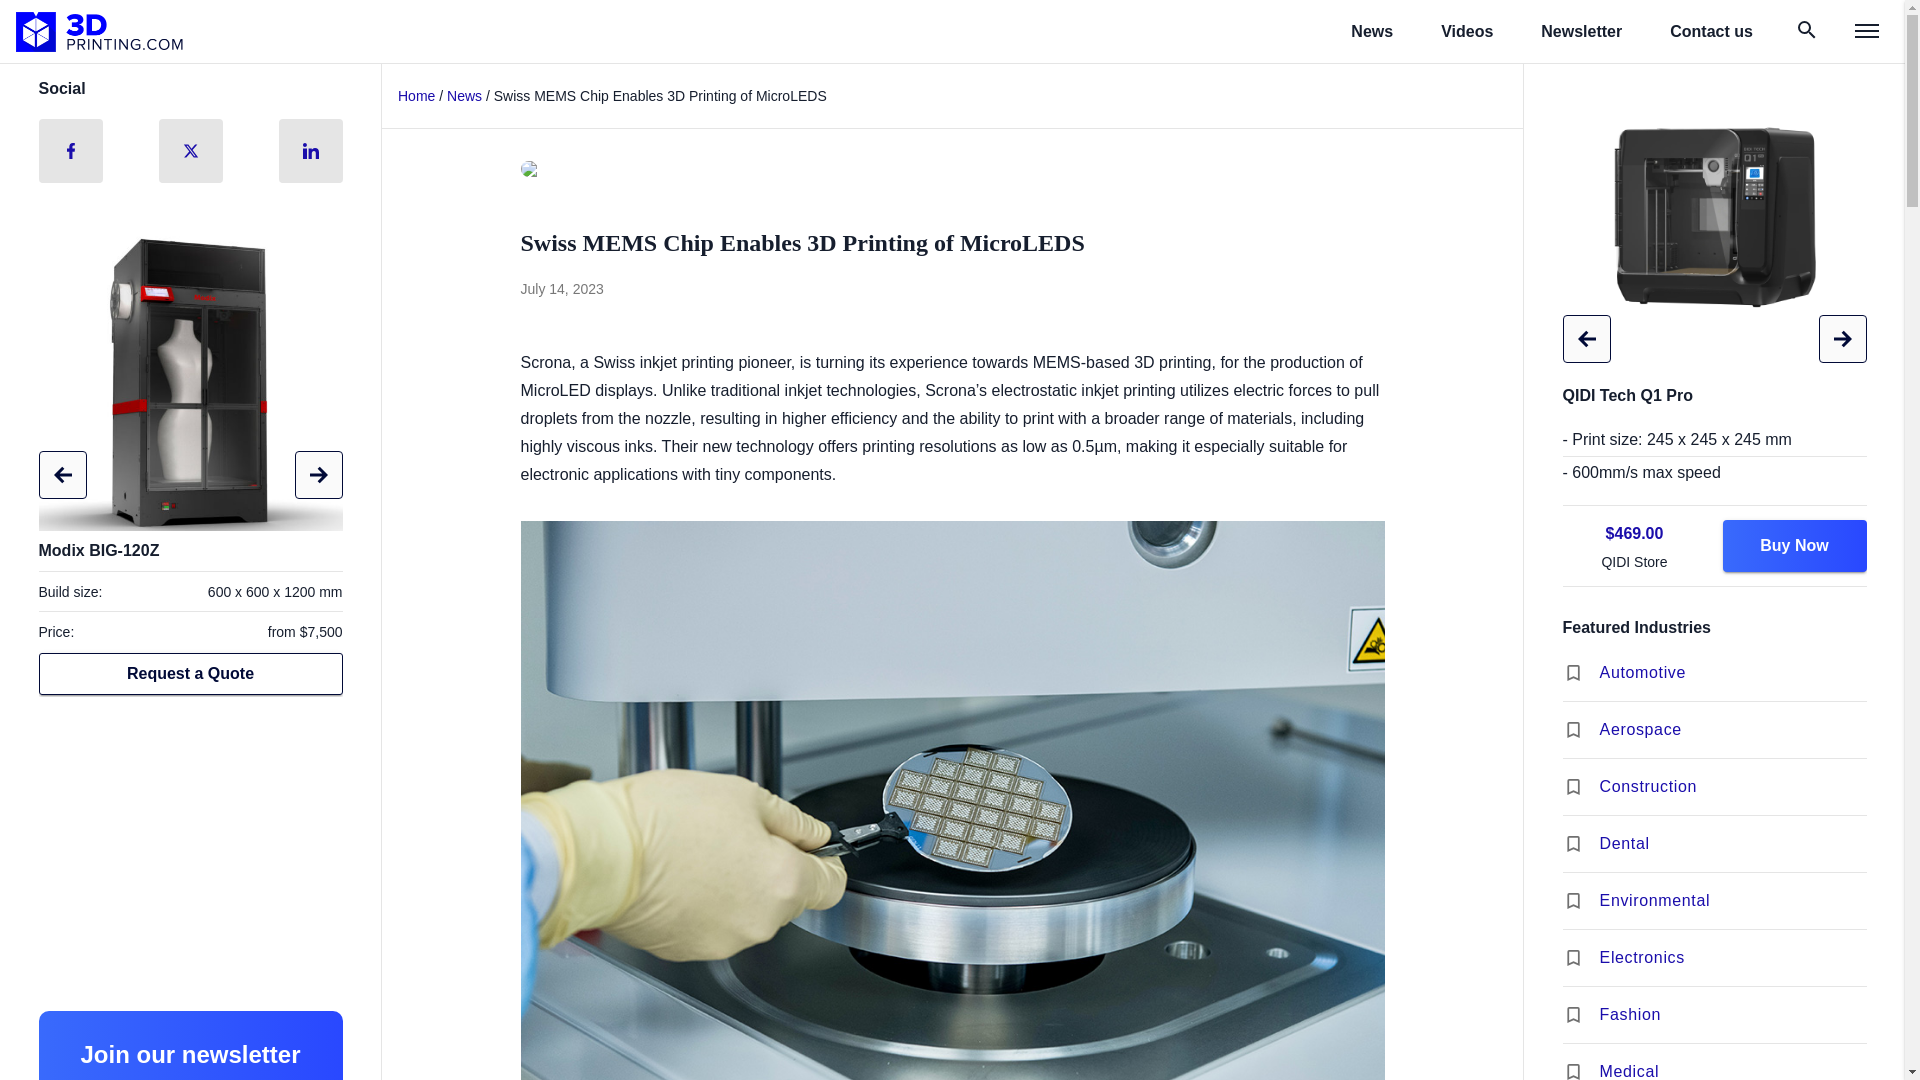  I want to click on 3D Printing, so click(100, 31).